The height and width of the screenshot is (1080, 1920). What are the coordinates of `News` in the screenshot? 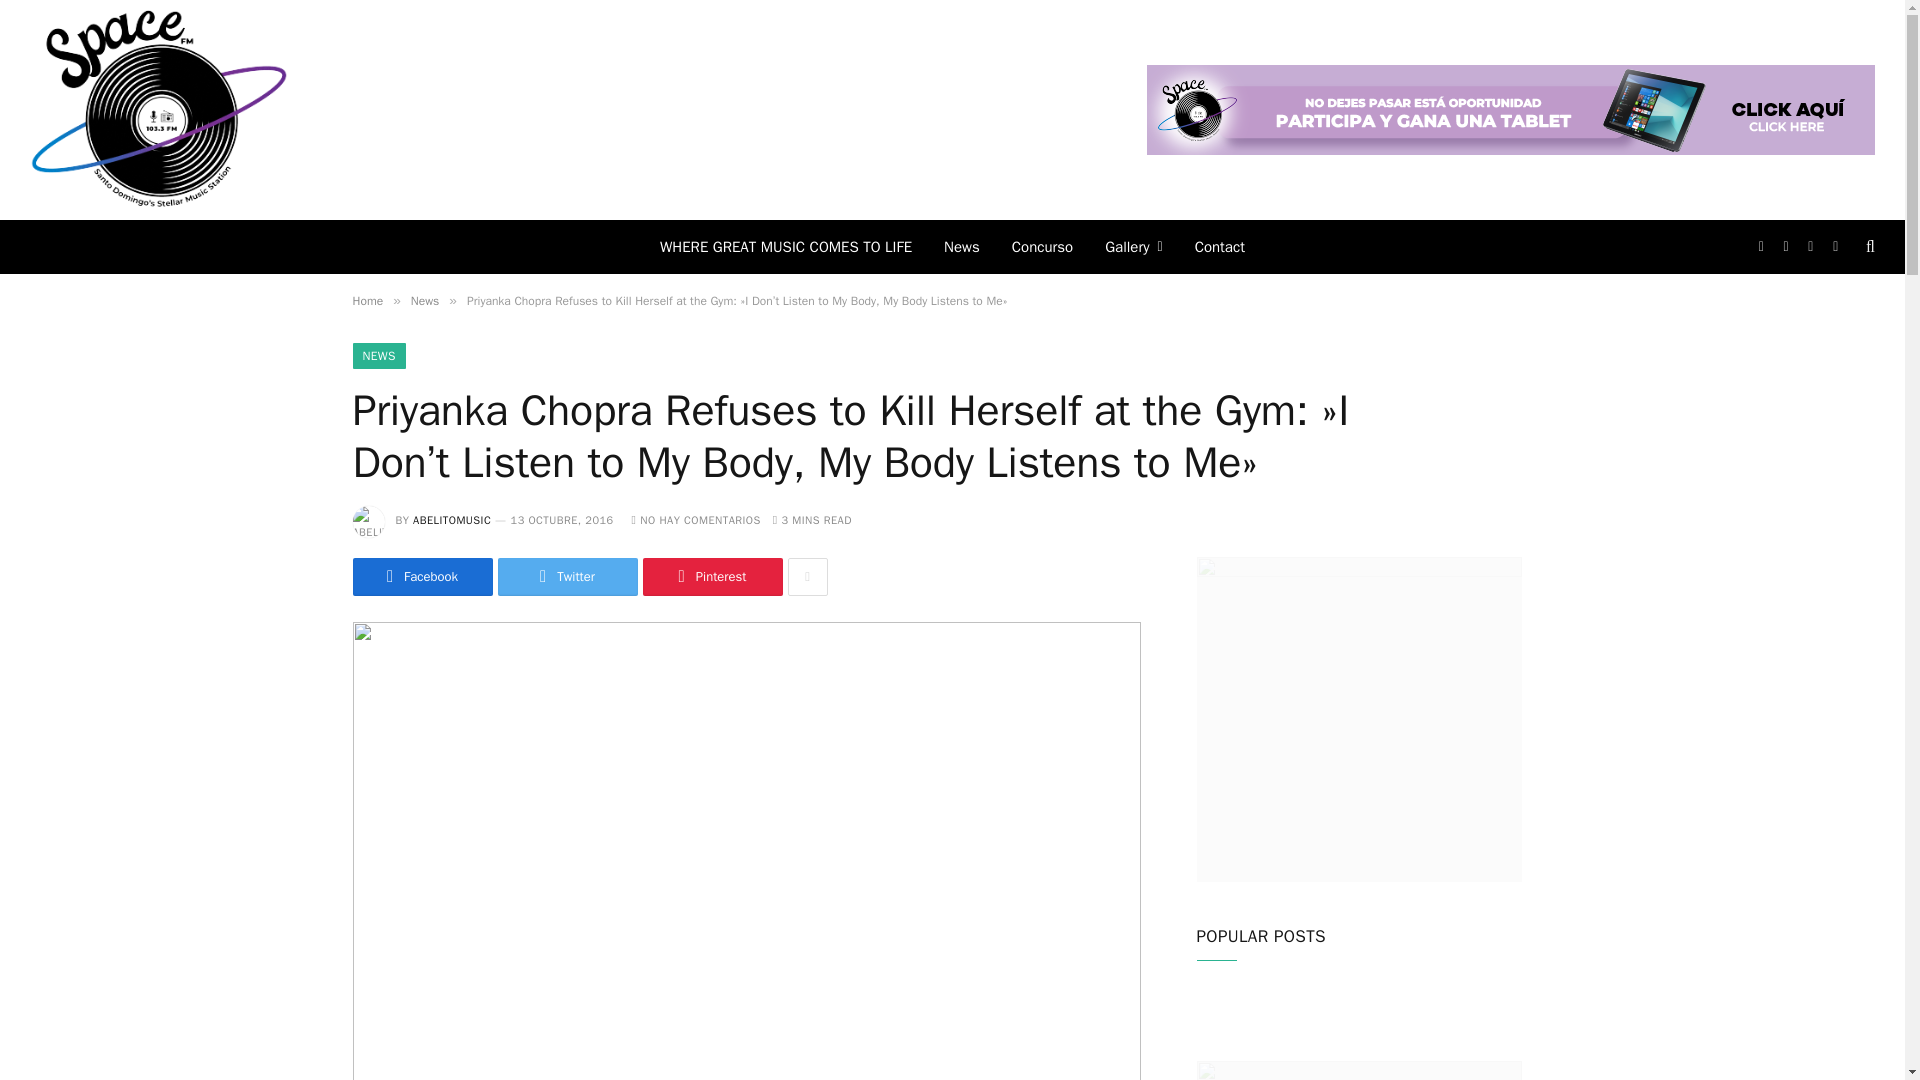 It's located at (424, 300).